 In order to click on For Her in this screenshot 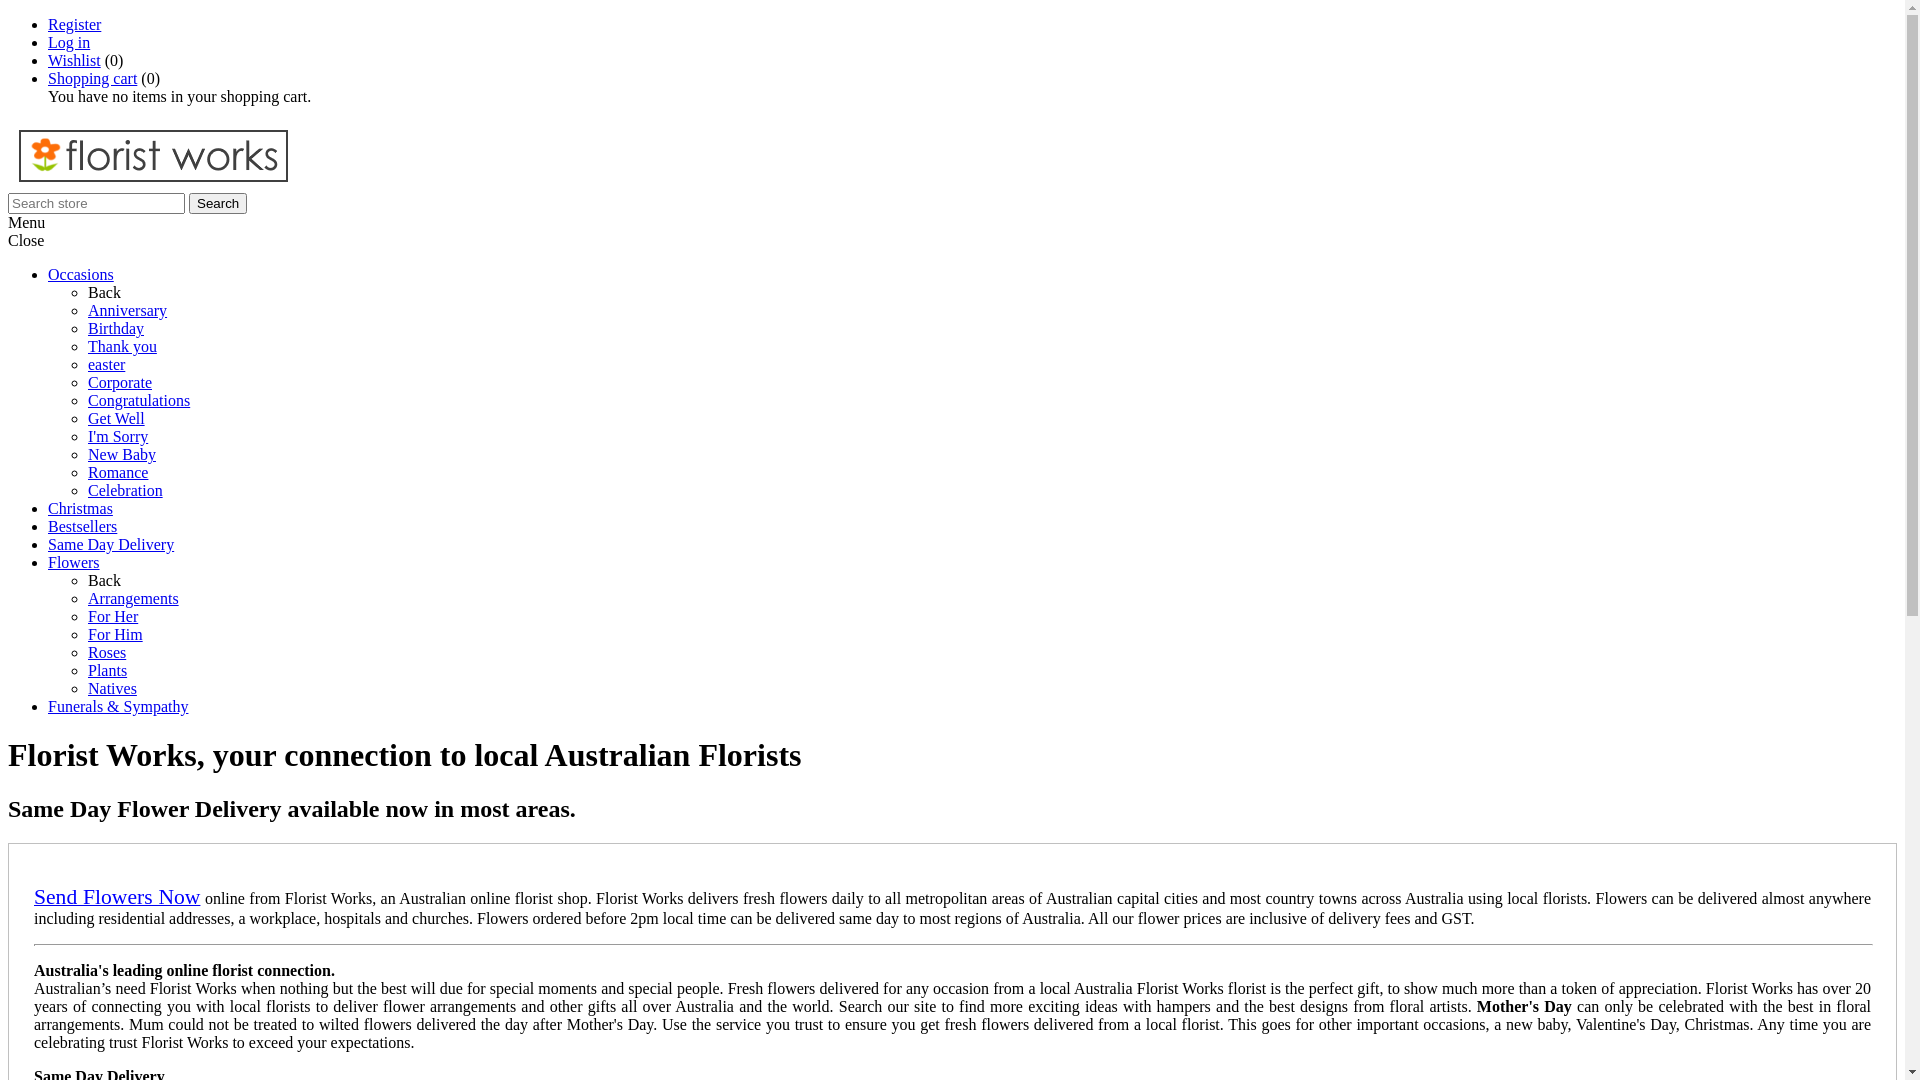, I will do `click(113, 616)`.